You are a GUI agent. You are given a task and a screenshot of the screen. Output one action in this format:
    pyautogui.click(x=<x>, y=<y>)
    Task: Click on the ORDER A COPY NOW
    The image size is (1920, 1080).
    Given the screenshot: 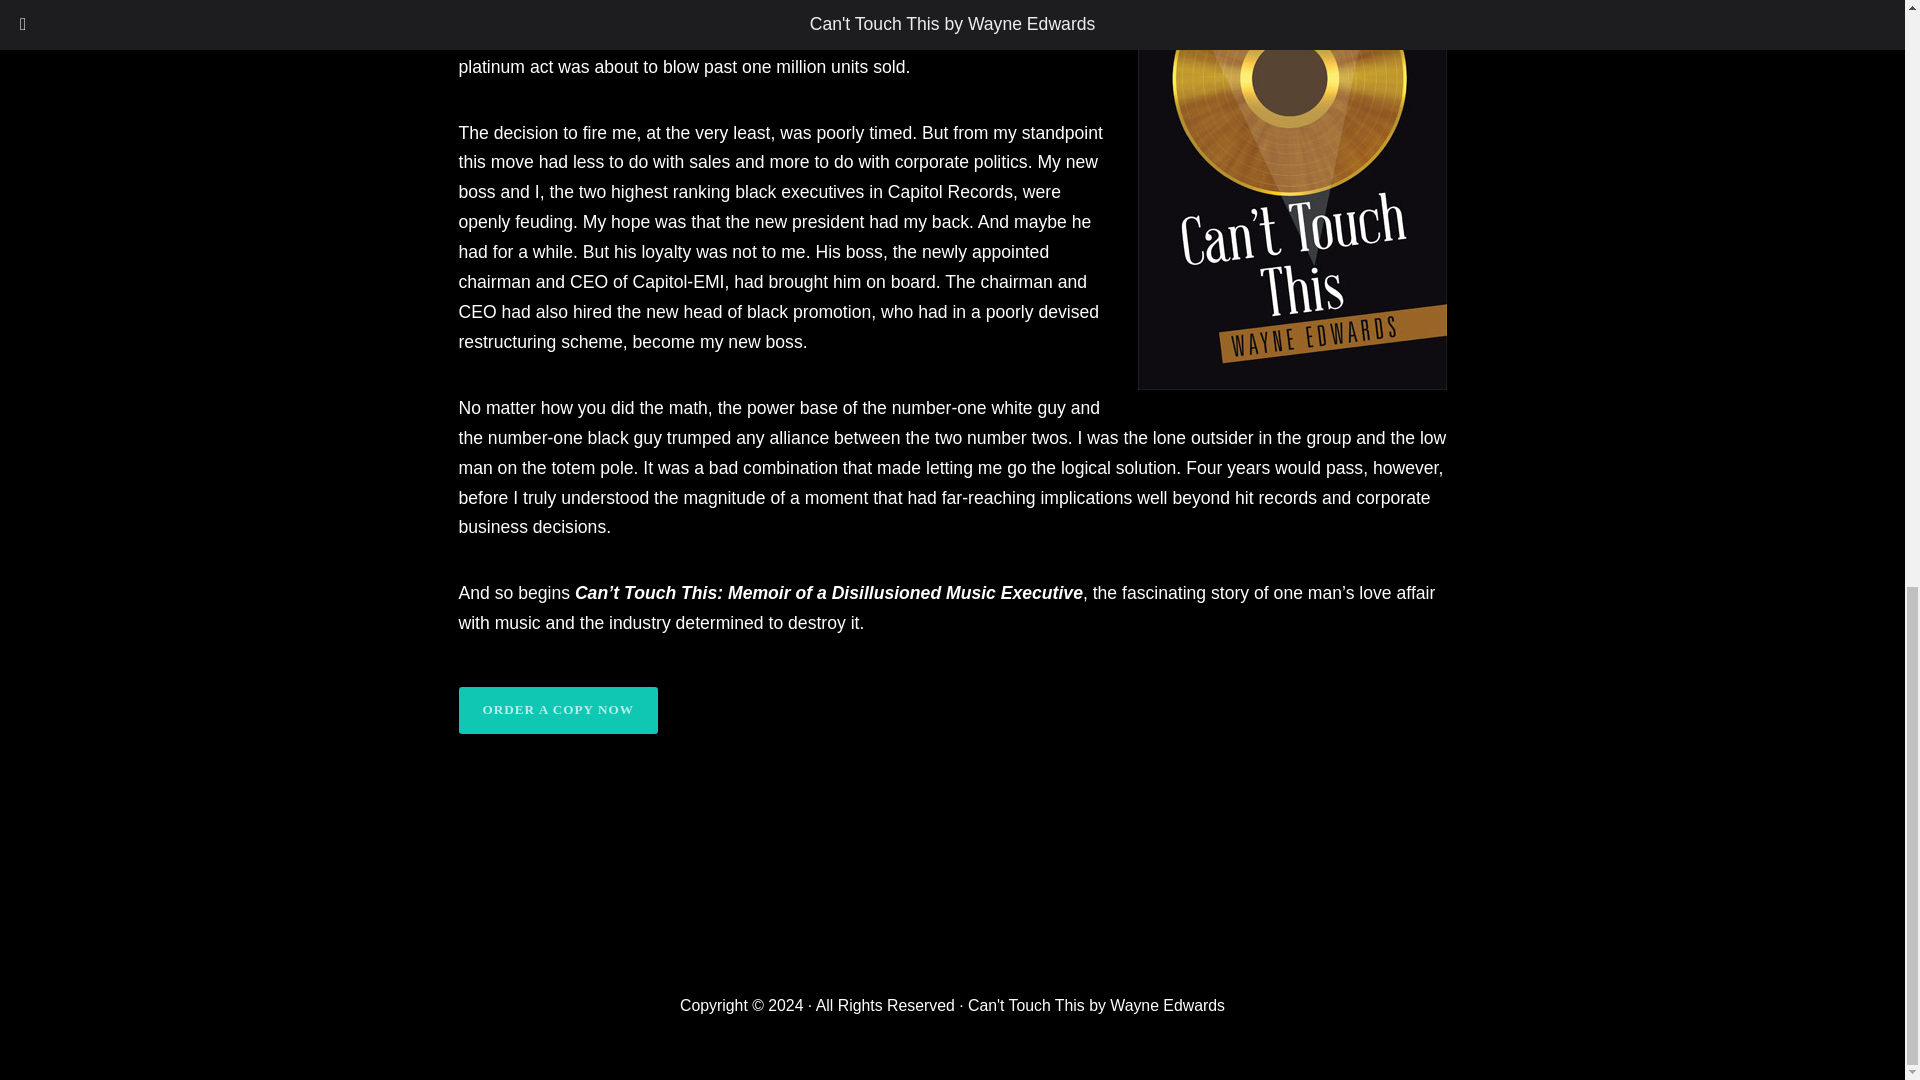 What is the action you would take?
    pyautogui.click(x=557, y=710)
    